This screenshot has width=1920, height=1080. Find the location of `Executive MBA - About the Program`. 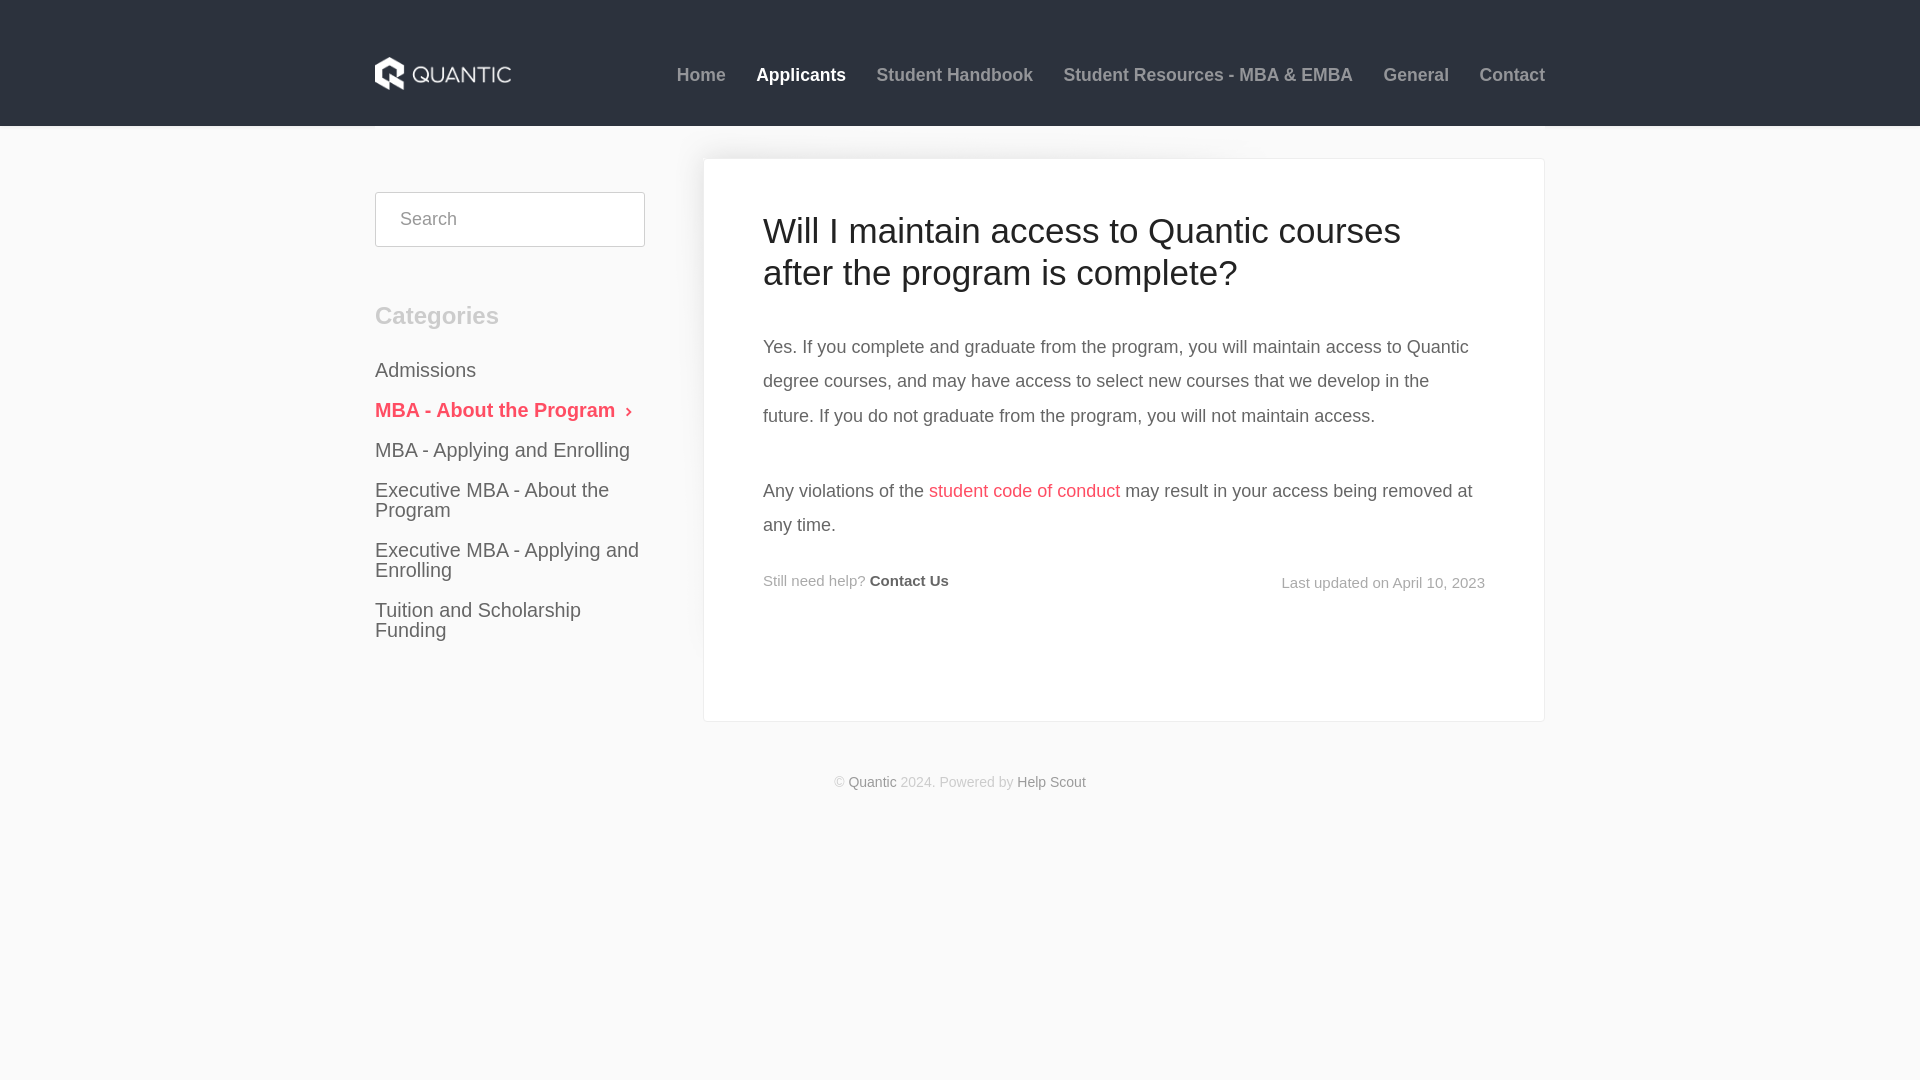

Executive MBA - About the Program is located at coordinates (517, 500).